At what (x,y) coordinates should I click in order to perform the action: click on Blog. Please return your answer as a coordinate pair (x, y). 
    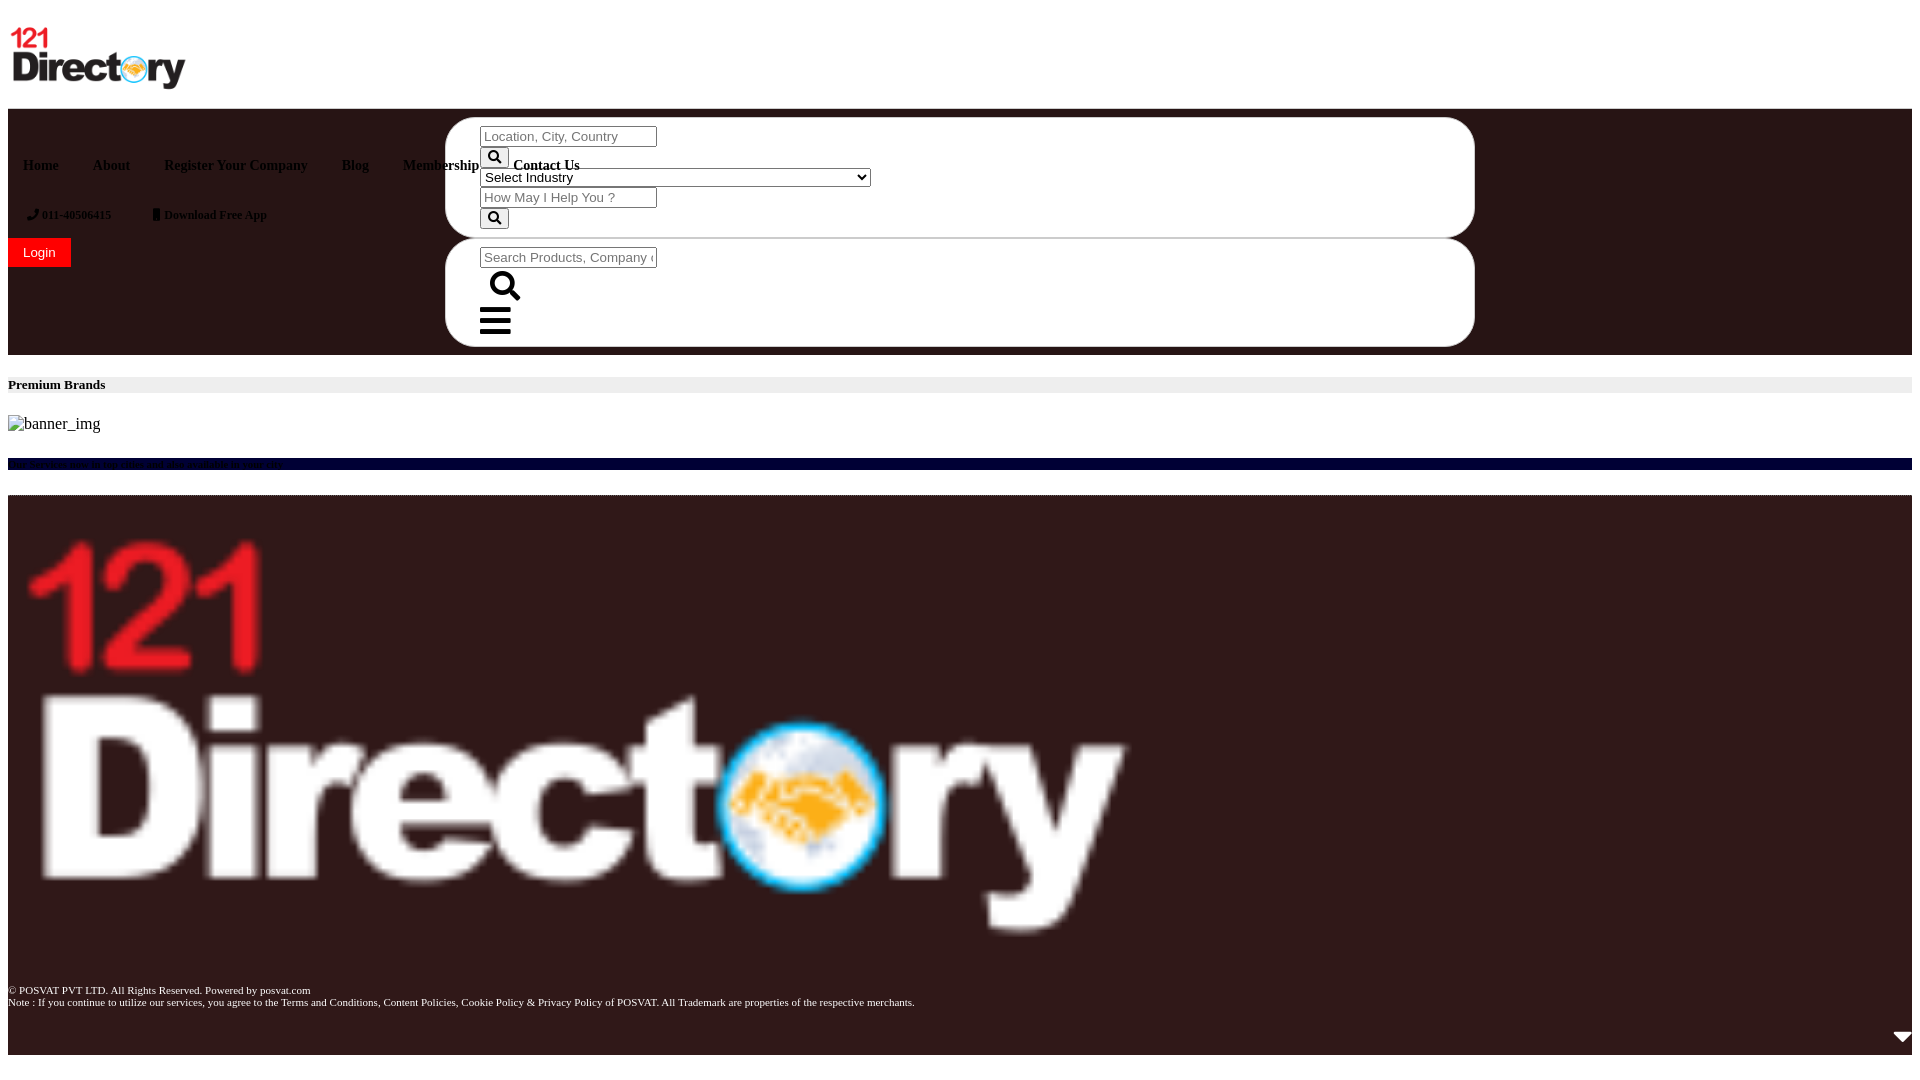
    Looking at the image, I should click on (356, 166).